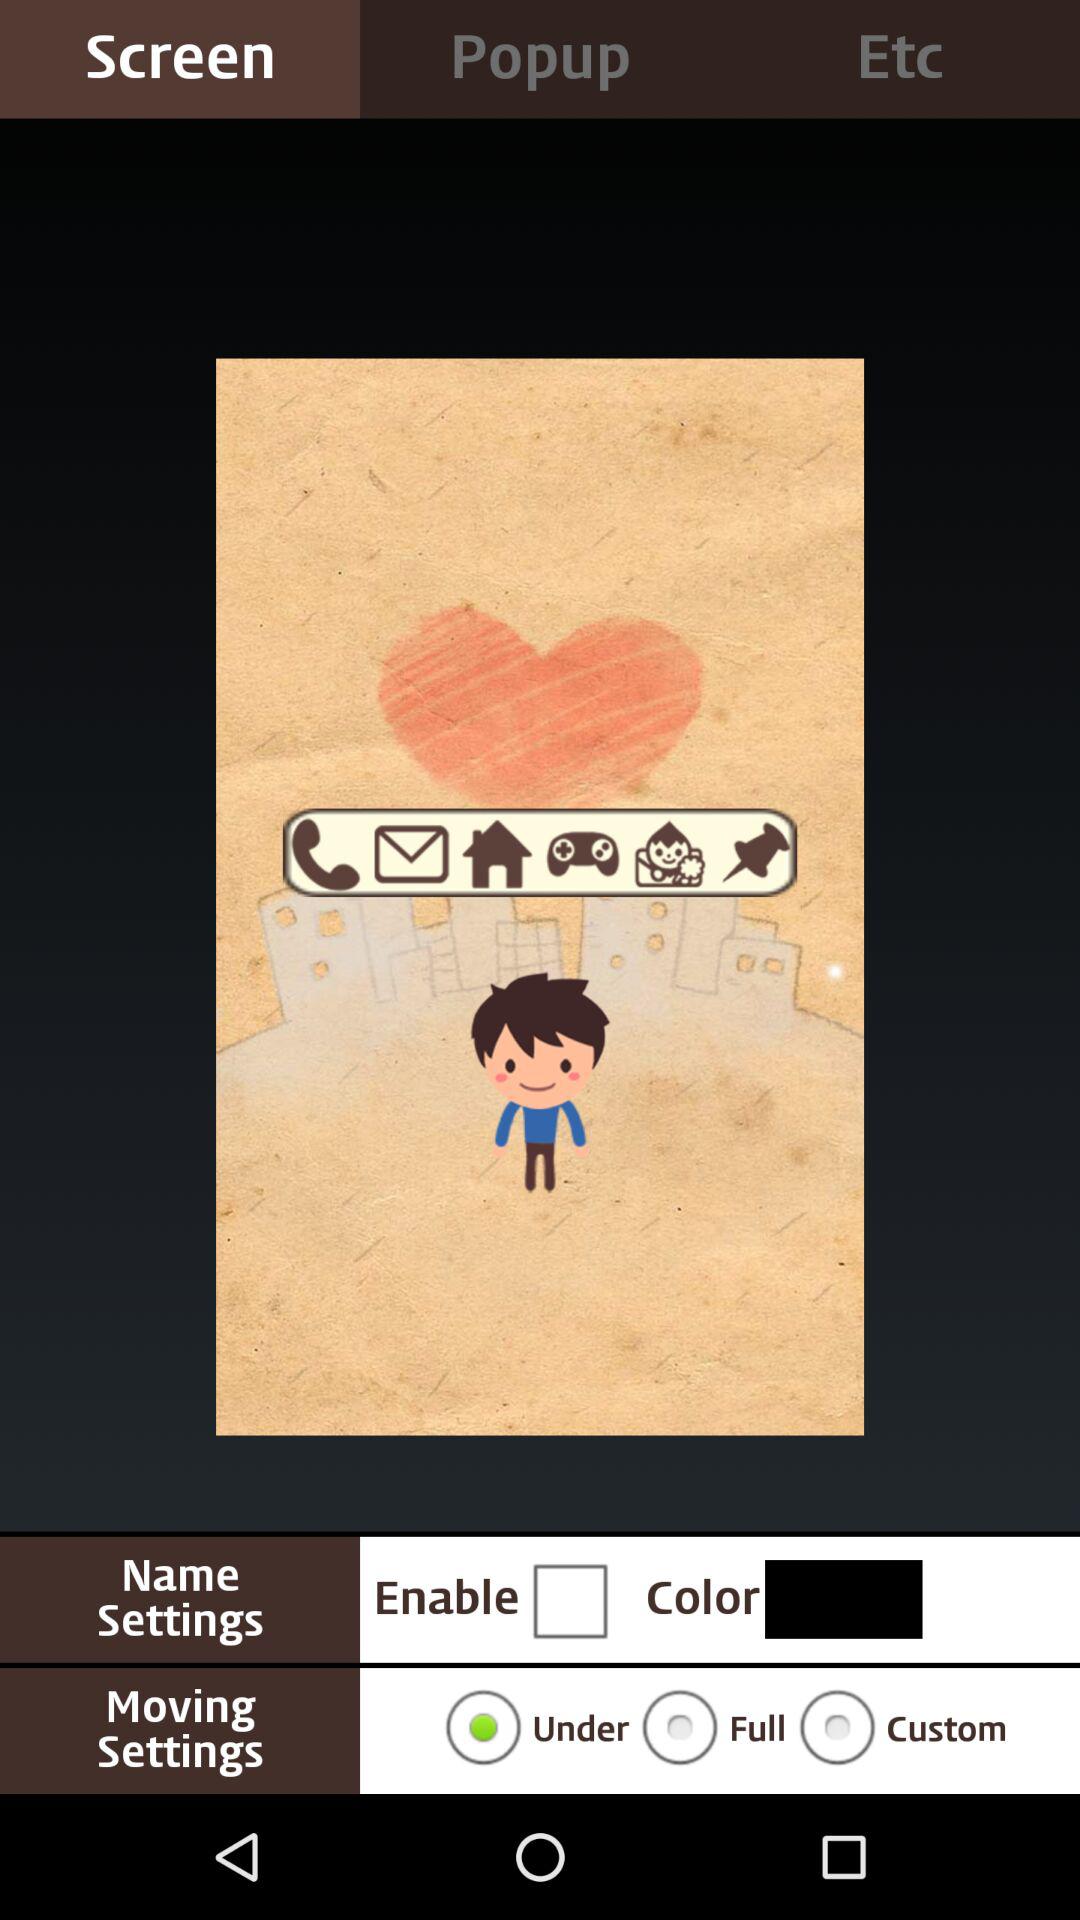 The image size is (1080, 1920). Describe the element at coordinates (569, 1599) in the screenshot. I see `button to enable name settings` at that location.